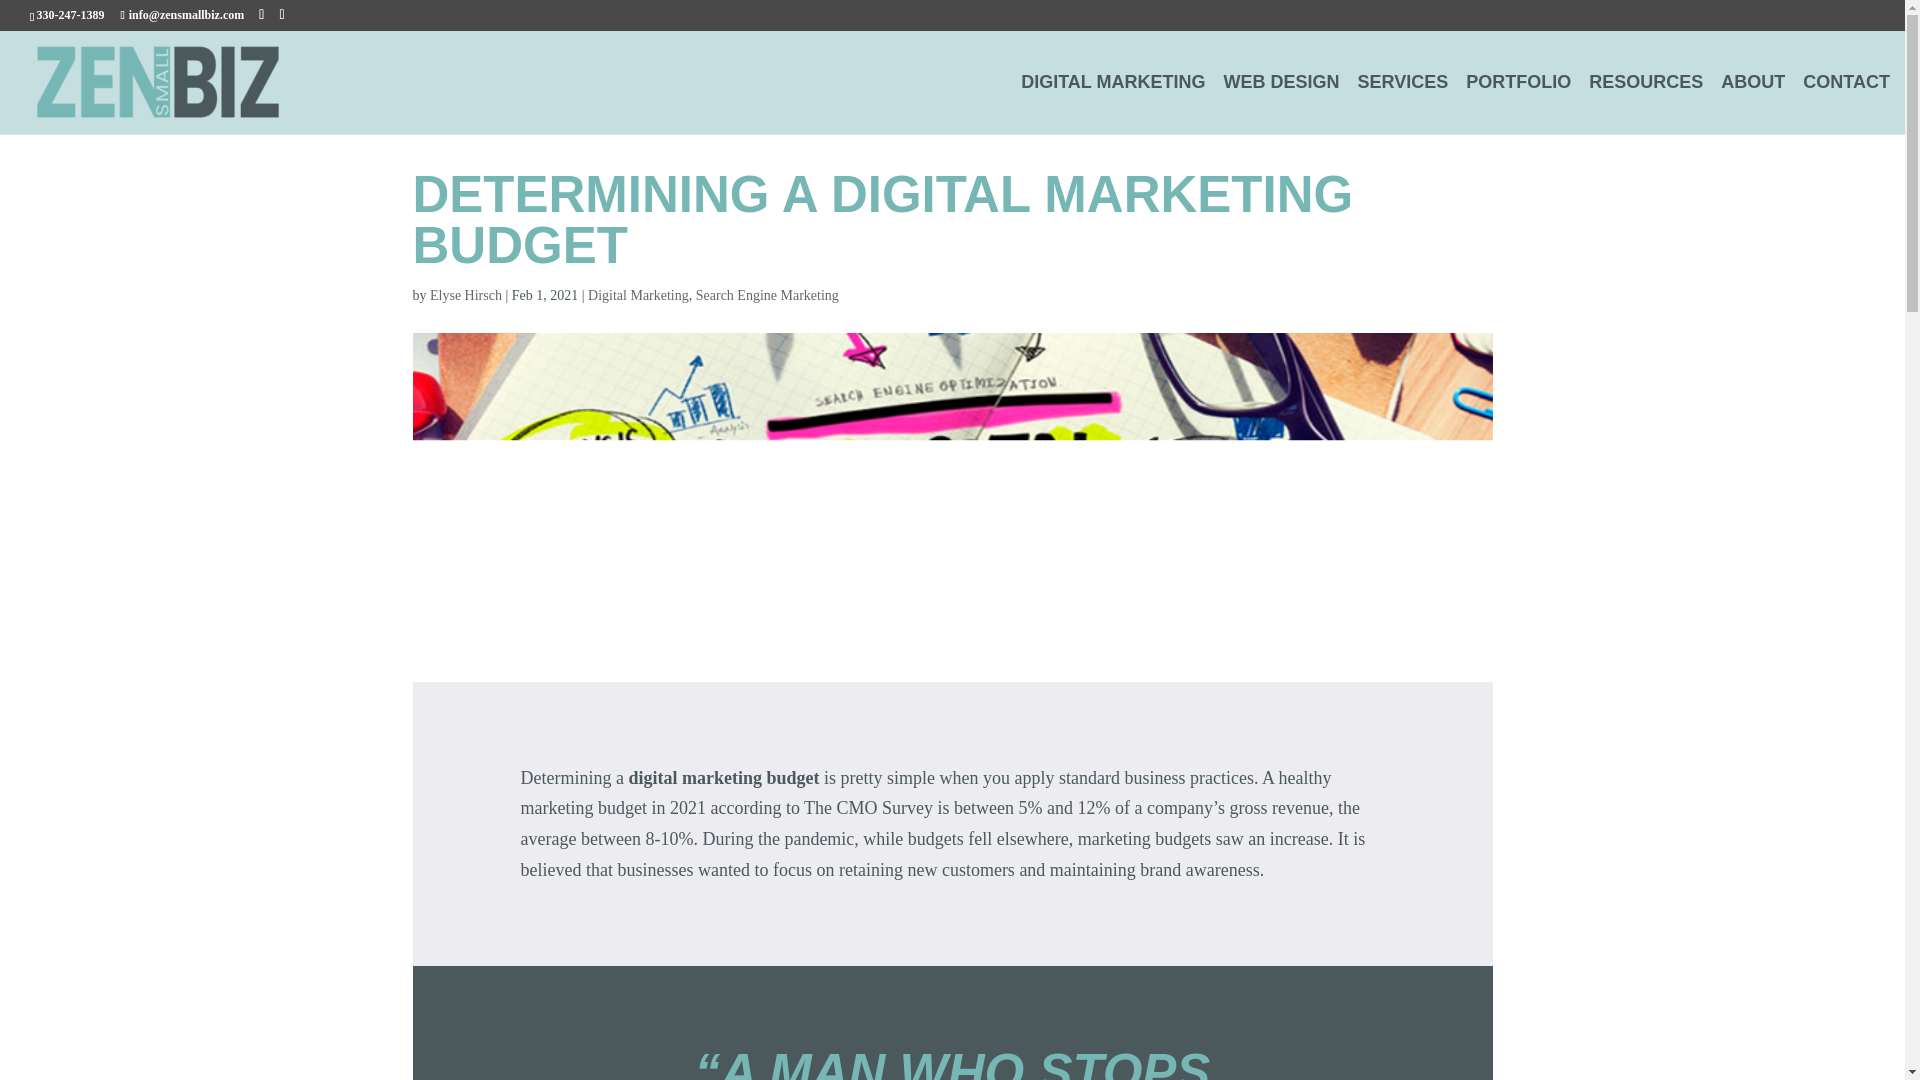  What do you see at coordinates (466, 296) in the screenshot?
I see `Elyse Hirsch` at bounding box center [466, 296].